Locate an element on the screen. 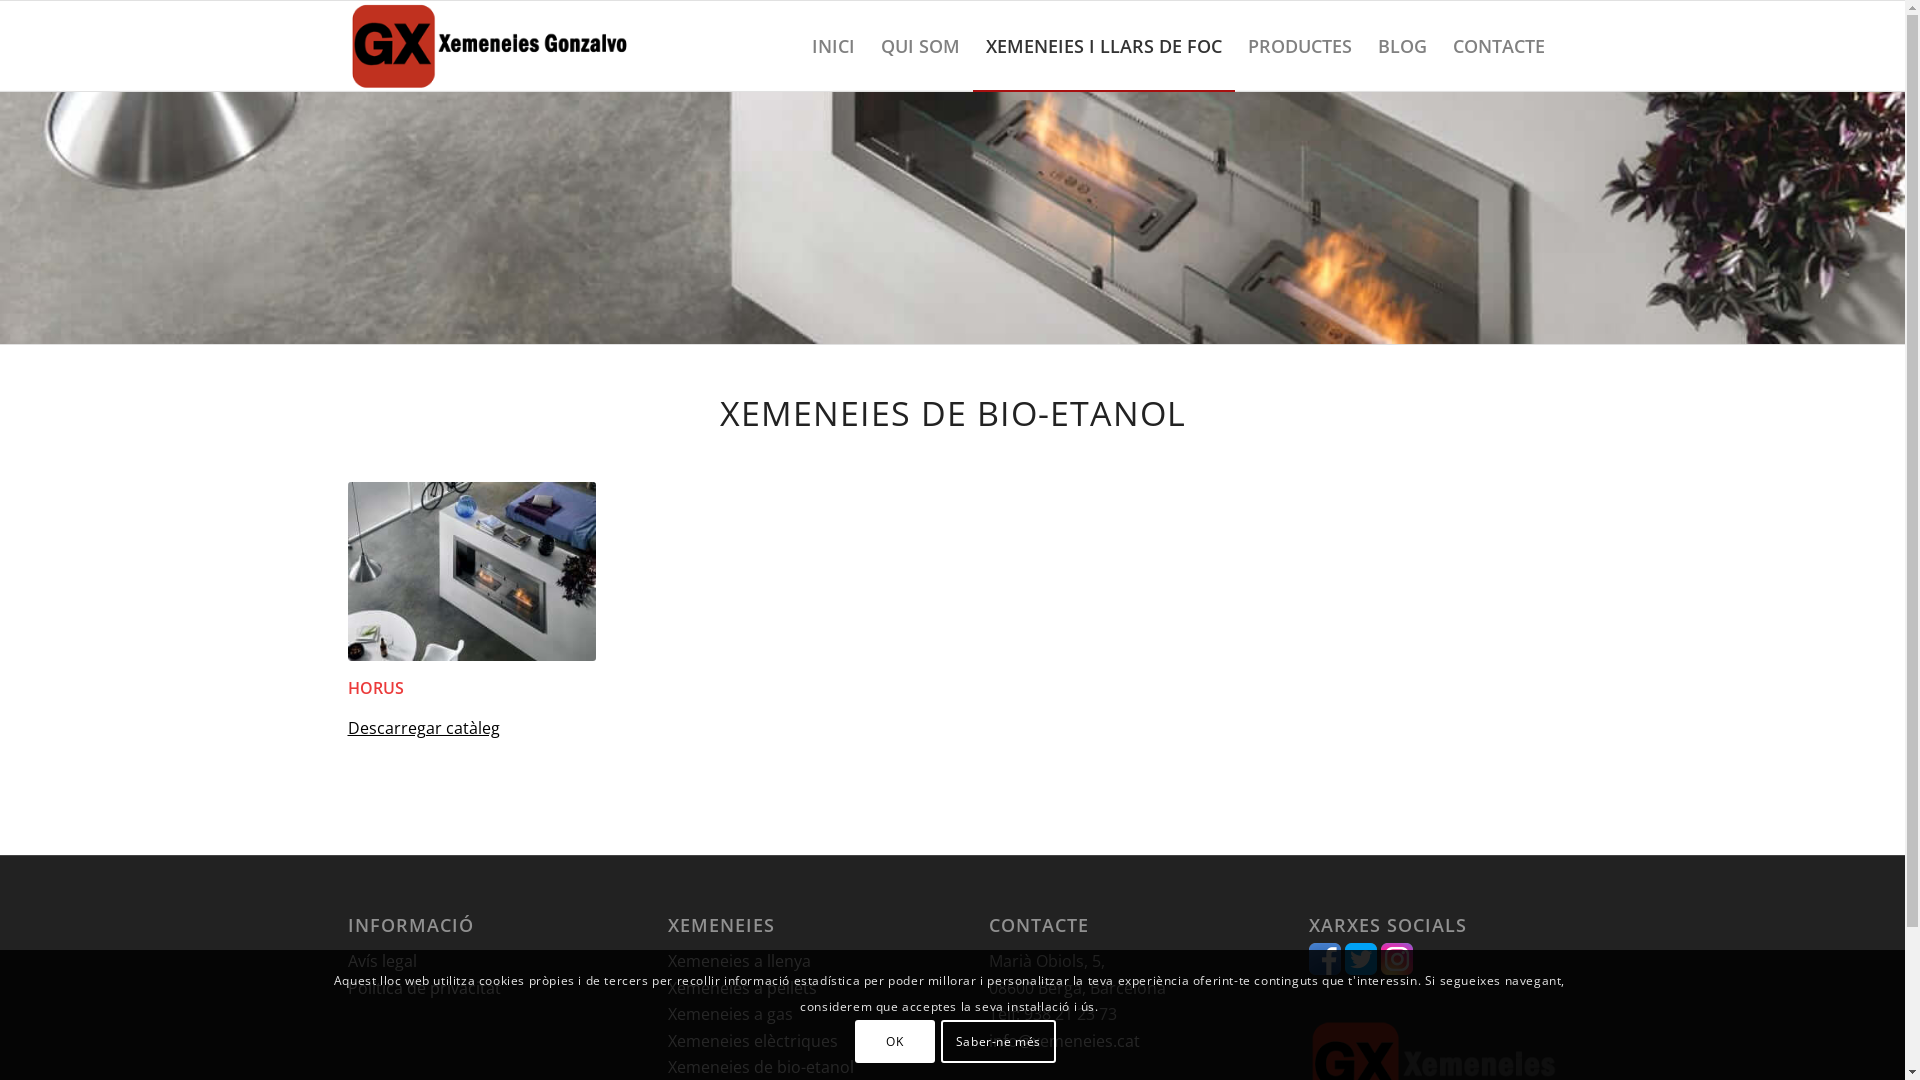 This screenshot has width=1920, height=1080. QUI SOM is located at coordinates (920, 46).